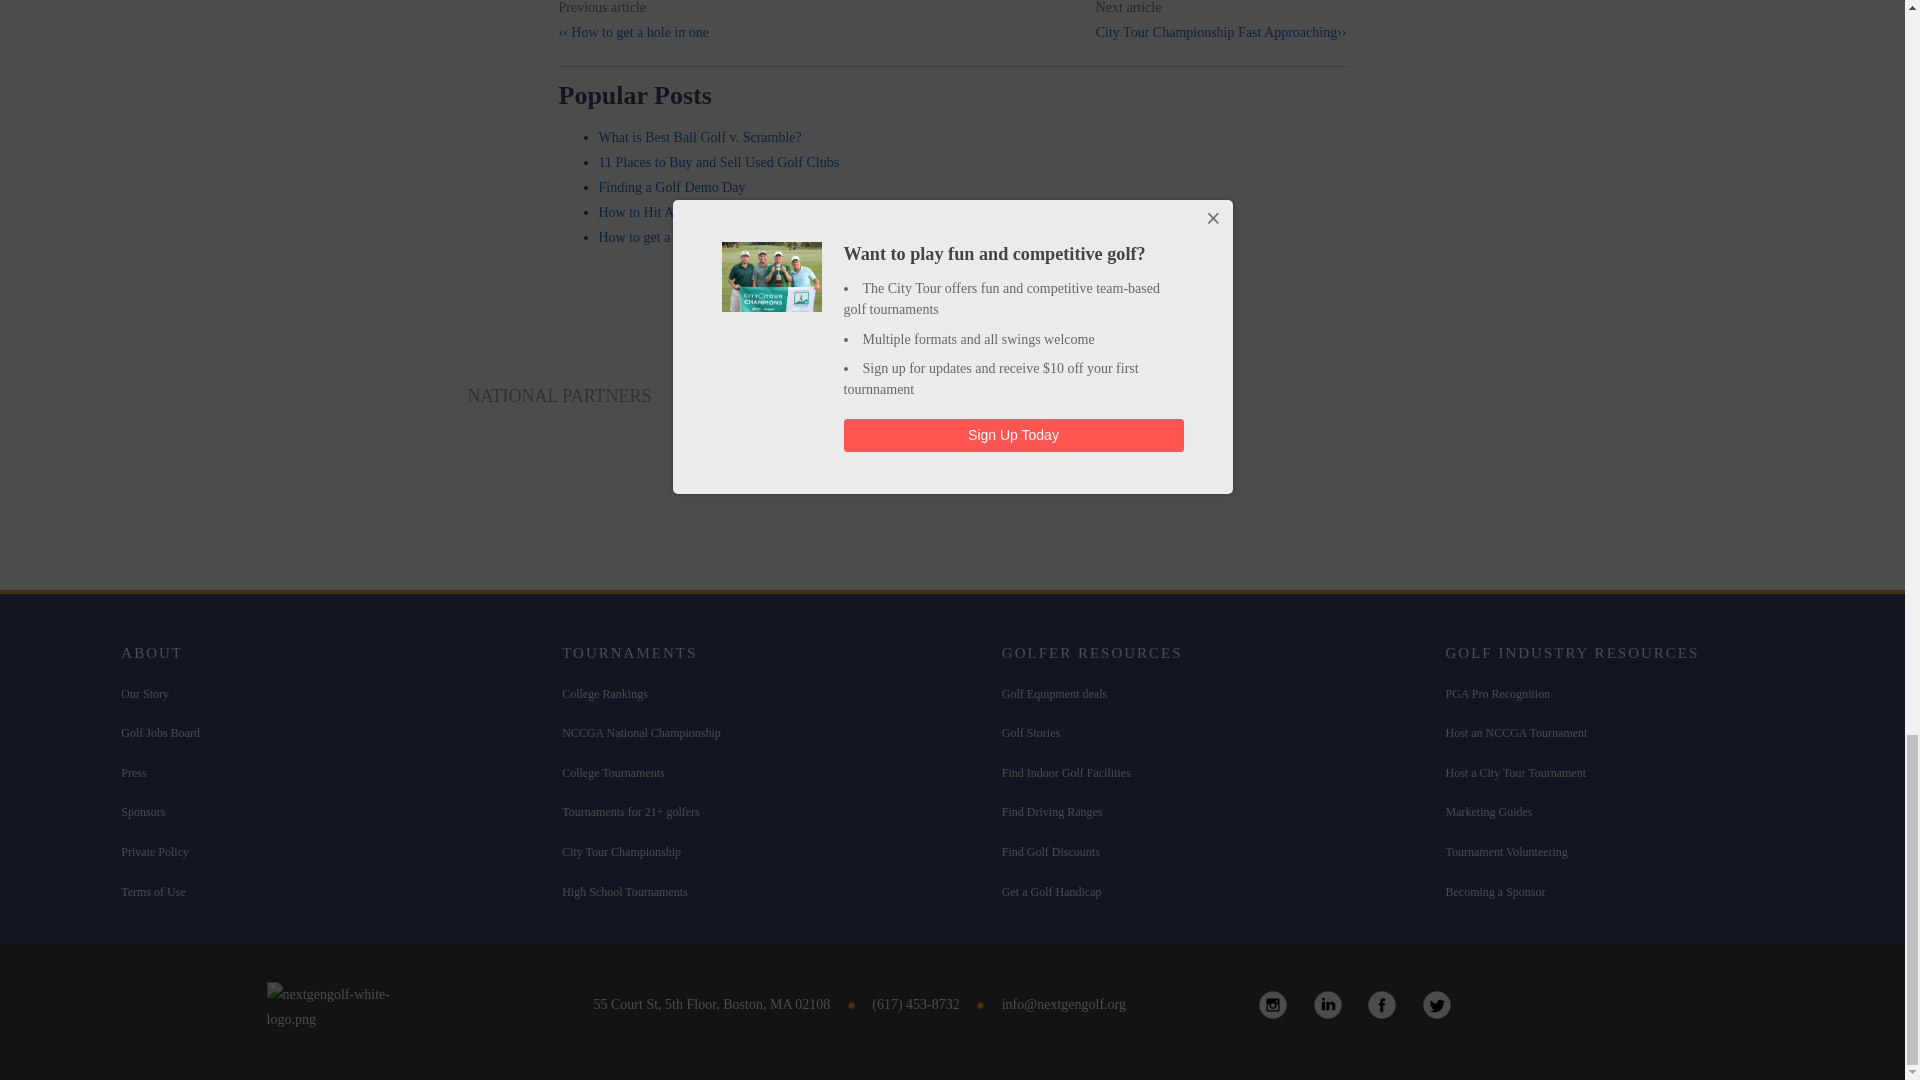 This screenshot has height=1080, width=1920. What do you see at coordinates (1222, 32) in the screenshot?
I see `City Tour Championship Fast Approaching` at bounding box center [1222, 32].